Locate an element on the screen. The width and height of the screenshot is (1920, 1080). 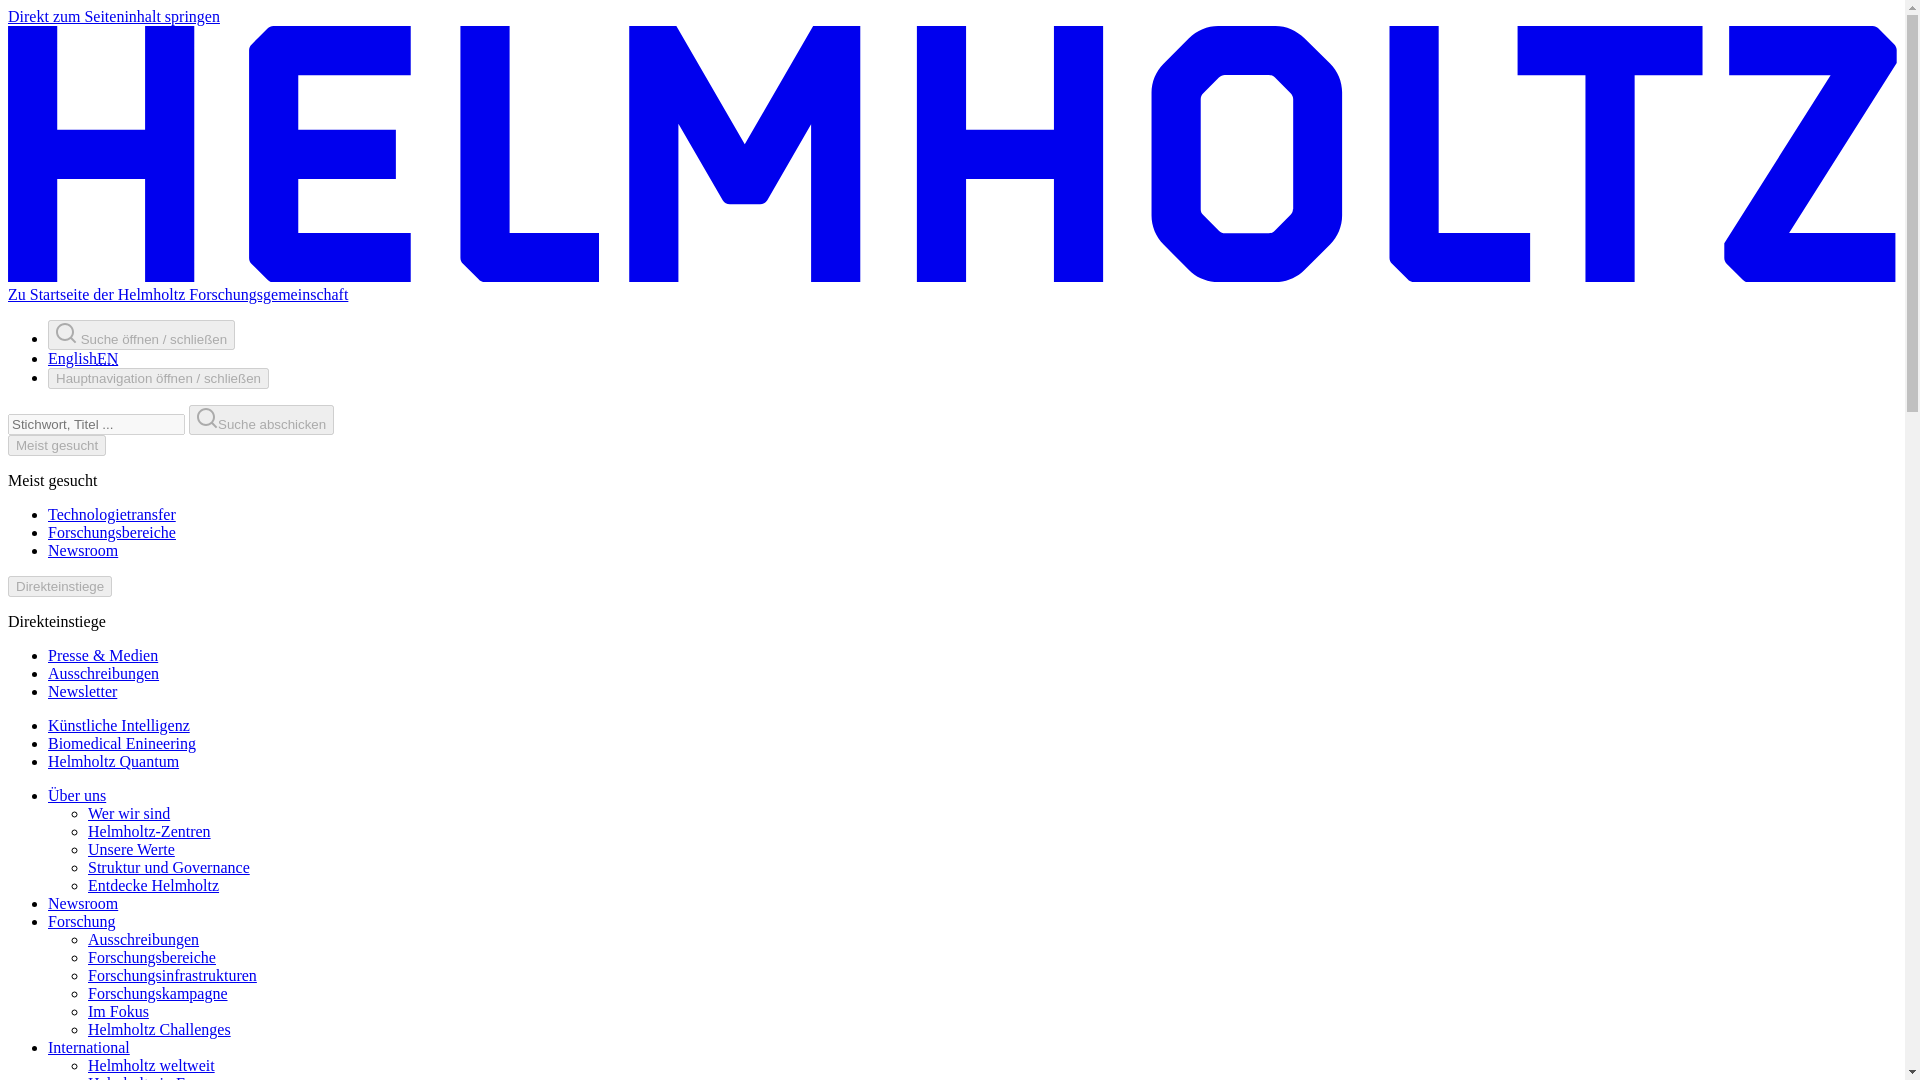
EnglishEN is located at coordinates (82, 358).